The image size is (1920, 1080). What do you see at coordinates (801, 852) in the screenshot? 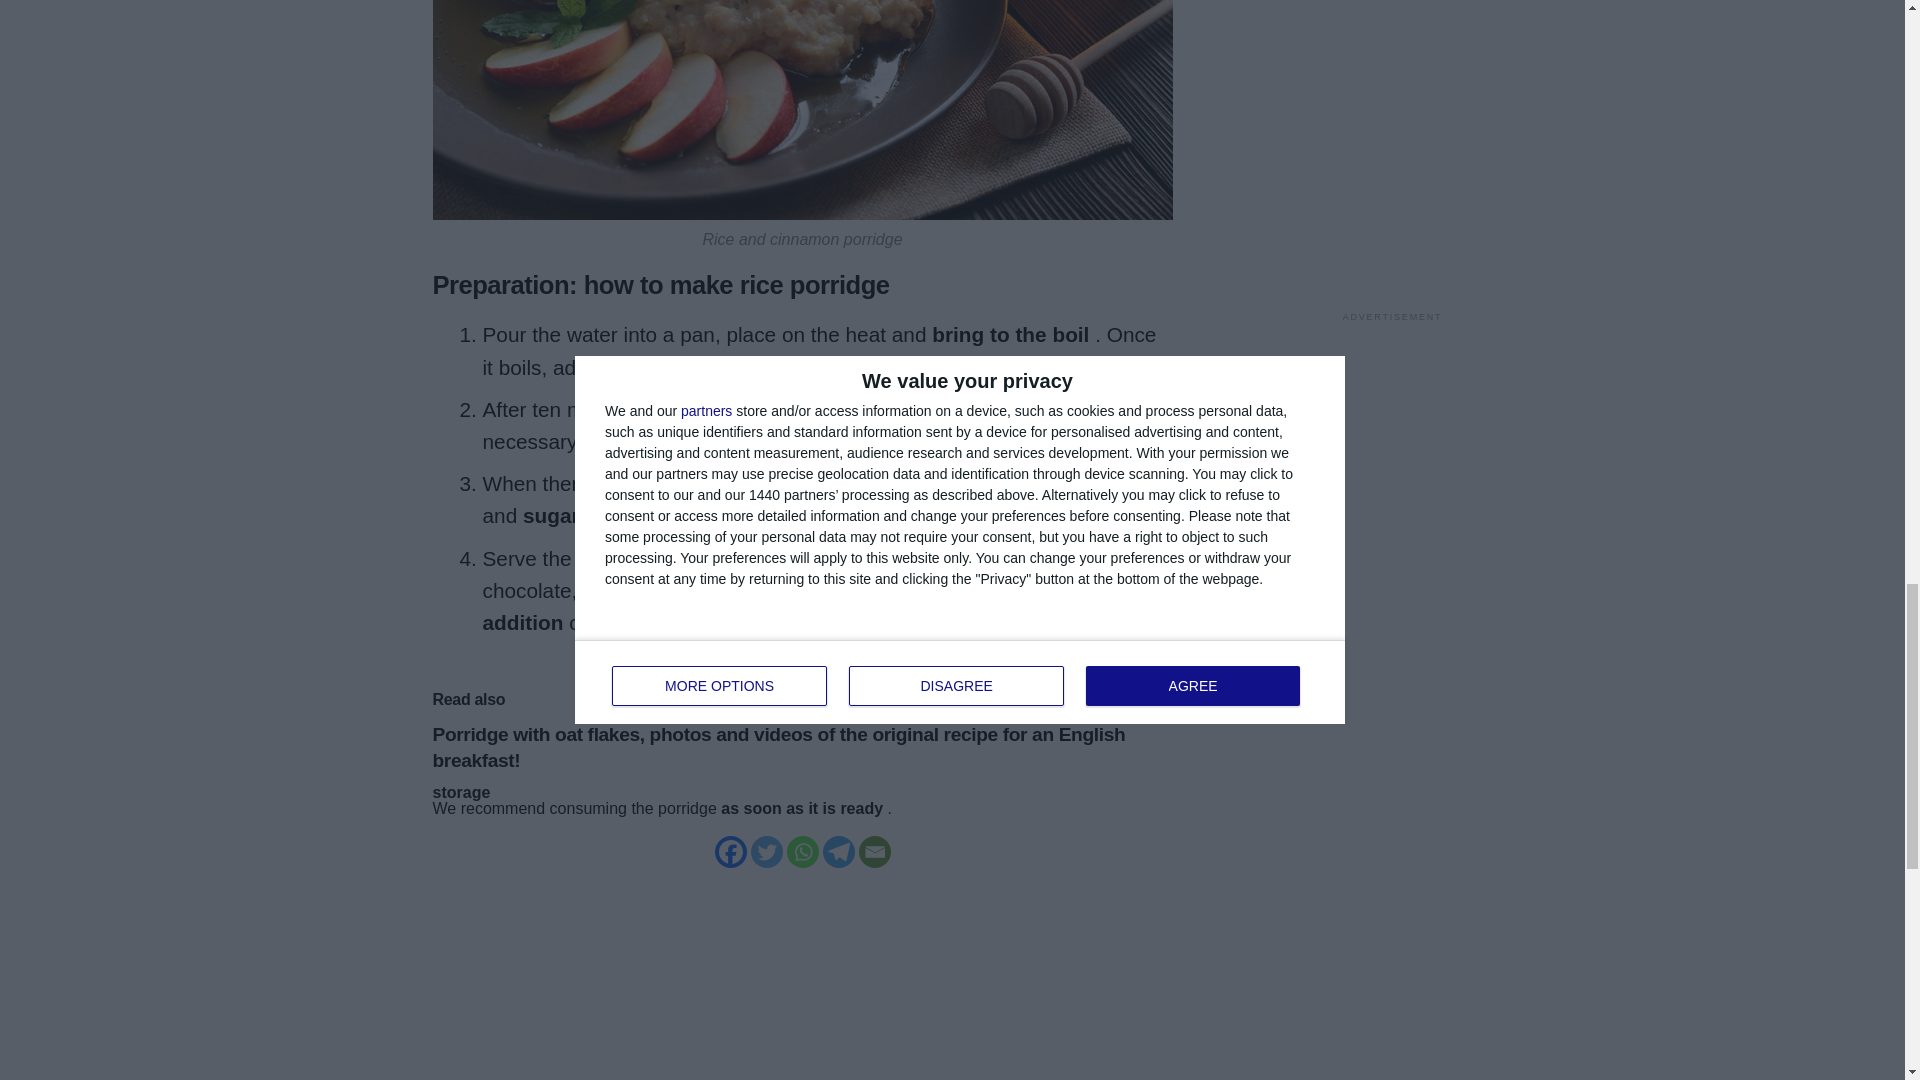
I see `Whatsapp` at bounding box center [801, 852].